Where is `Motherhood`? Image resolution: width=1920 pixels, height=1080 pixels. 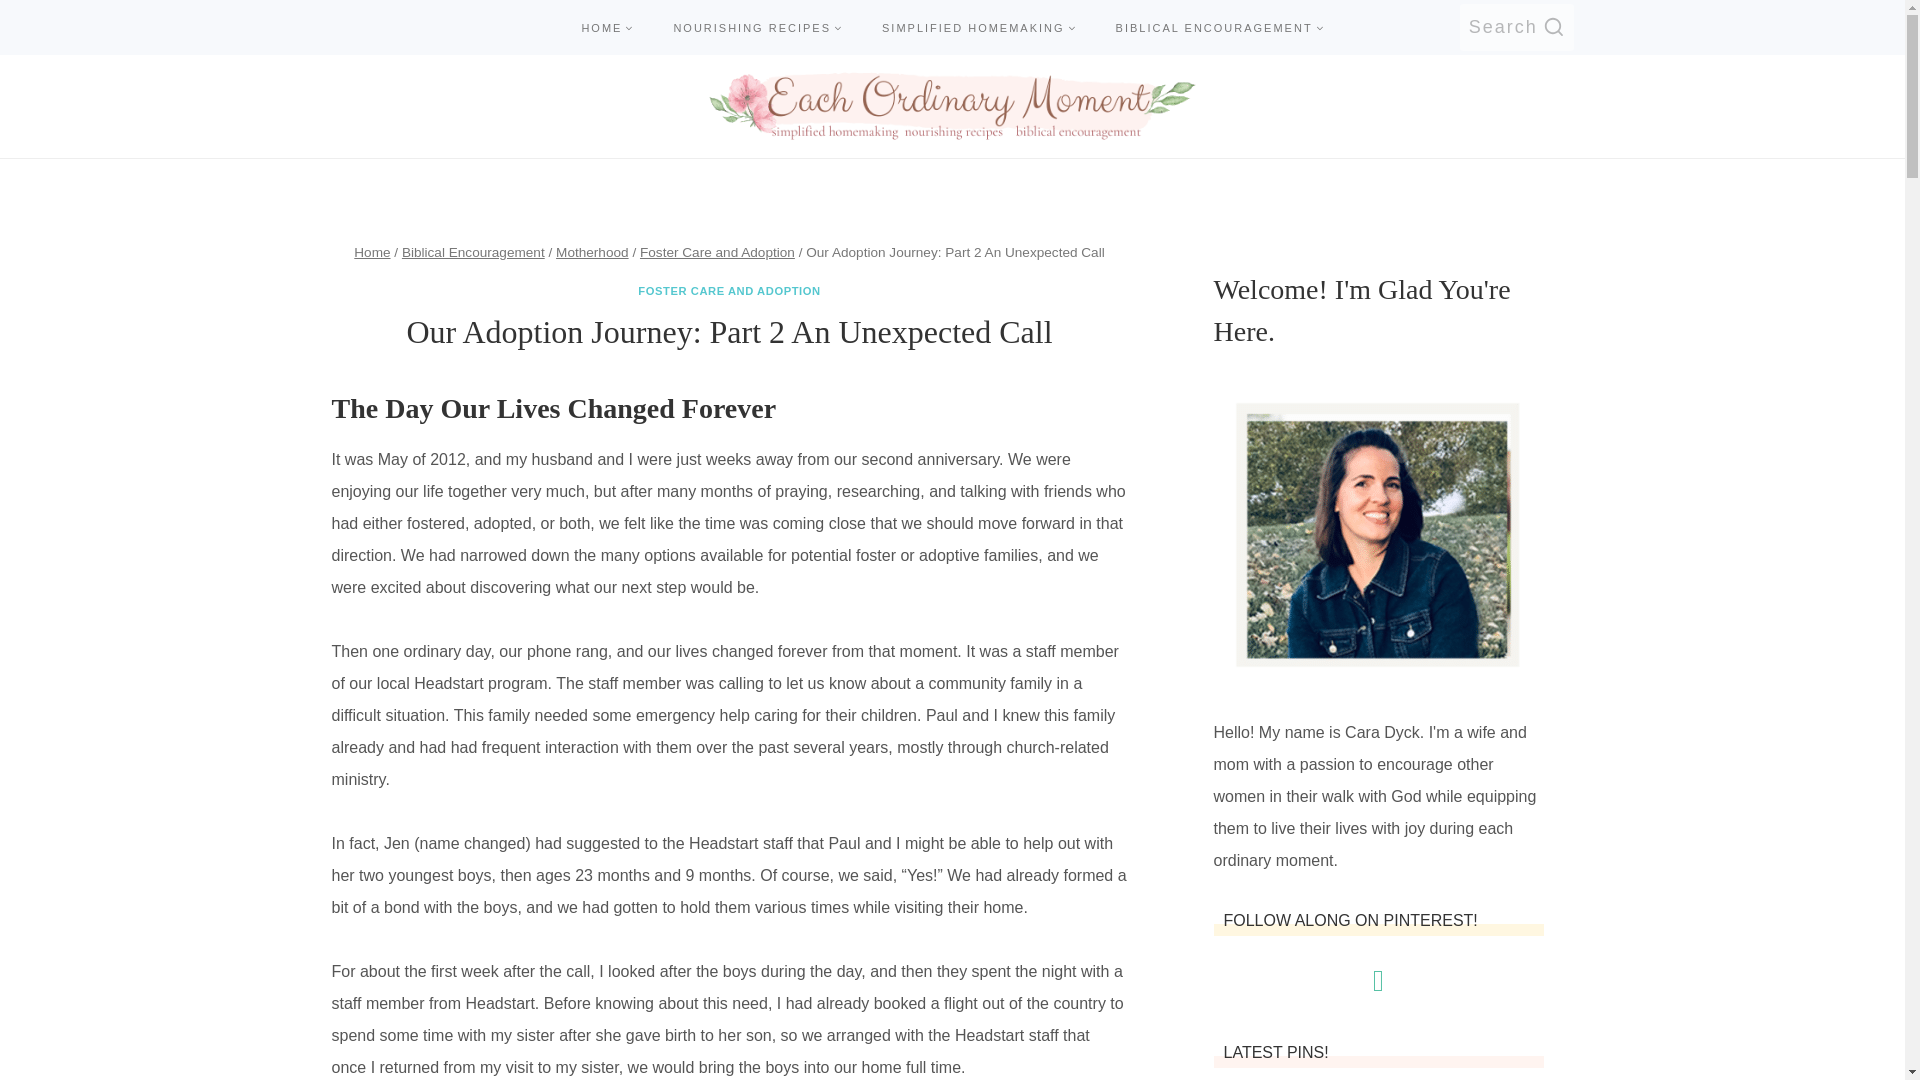
Motherhood is located at coordinates (592, 252).